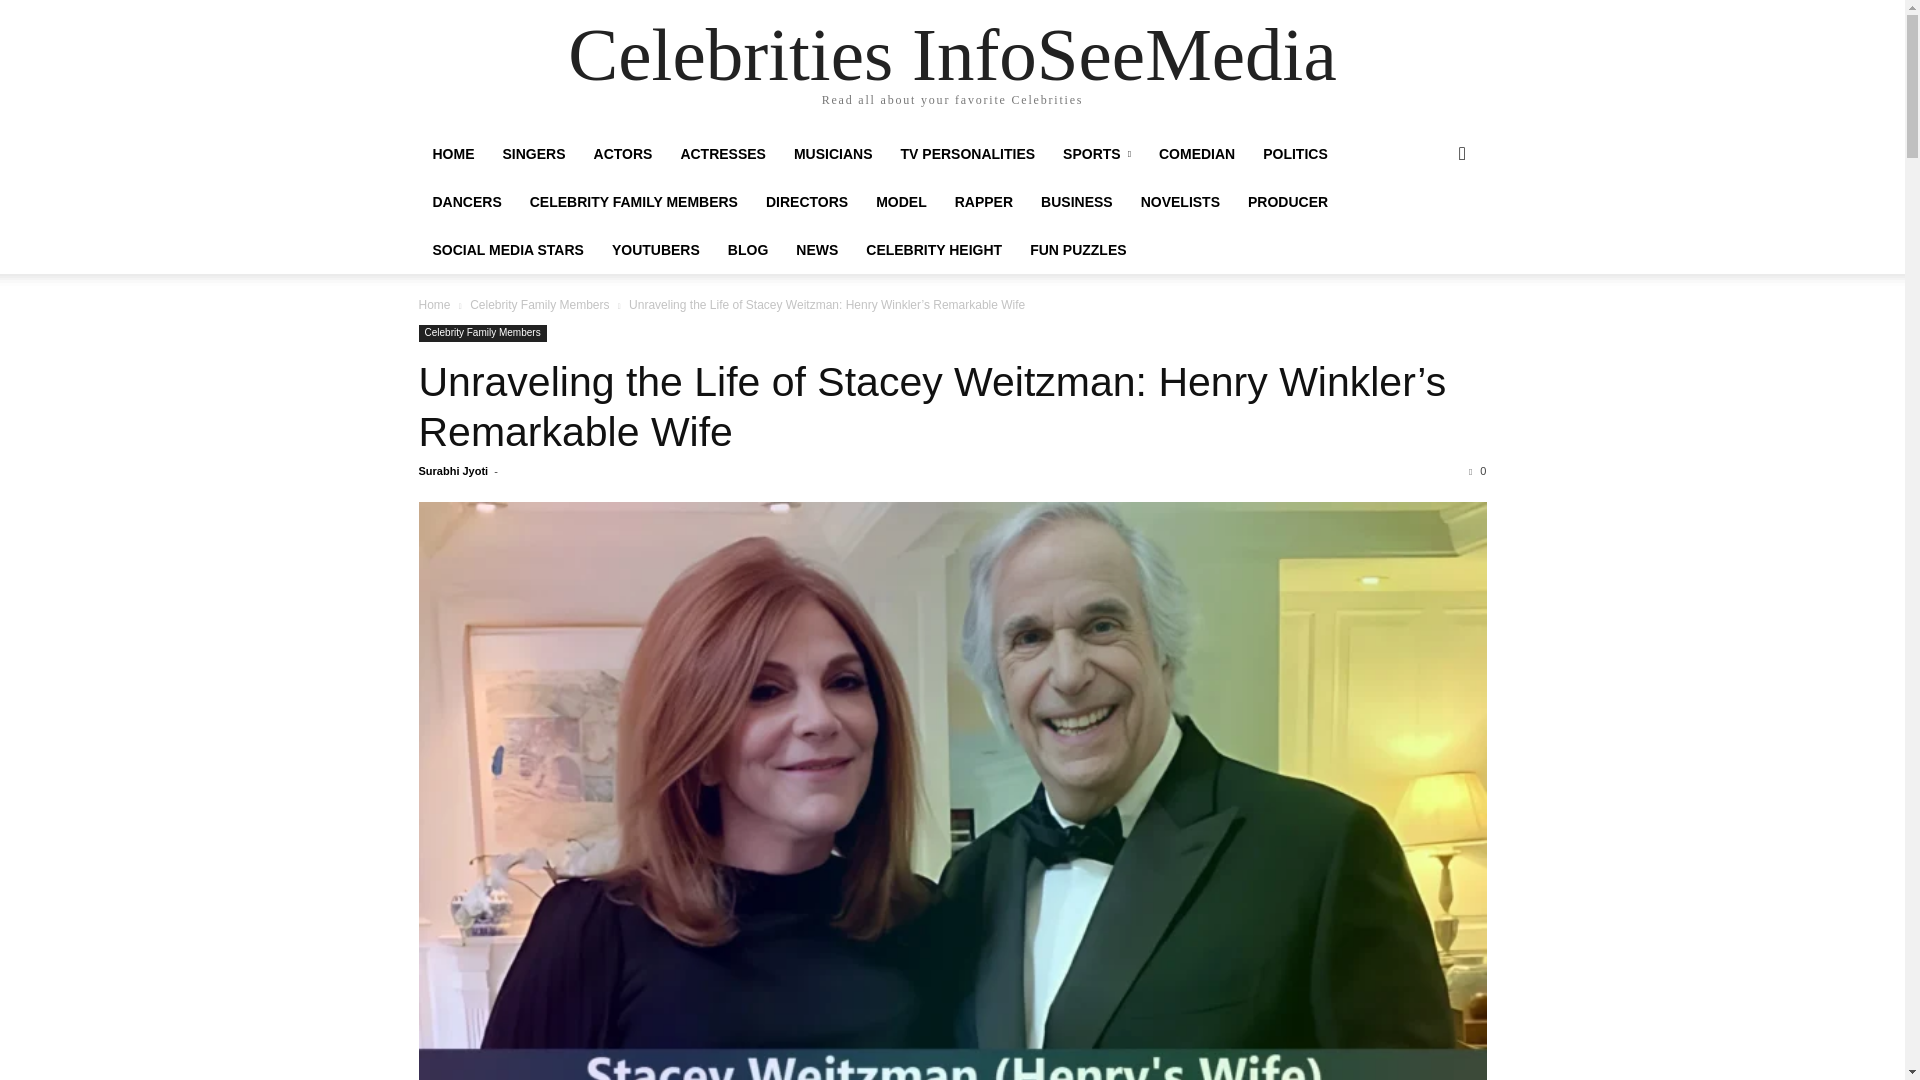  Describe the element at coordinates (452, 154) in the screenshot. I see `HOME` at that location.